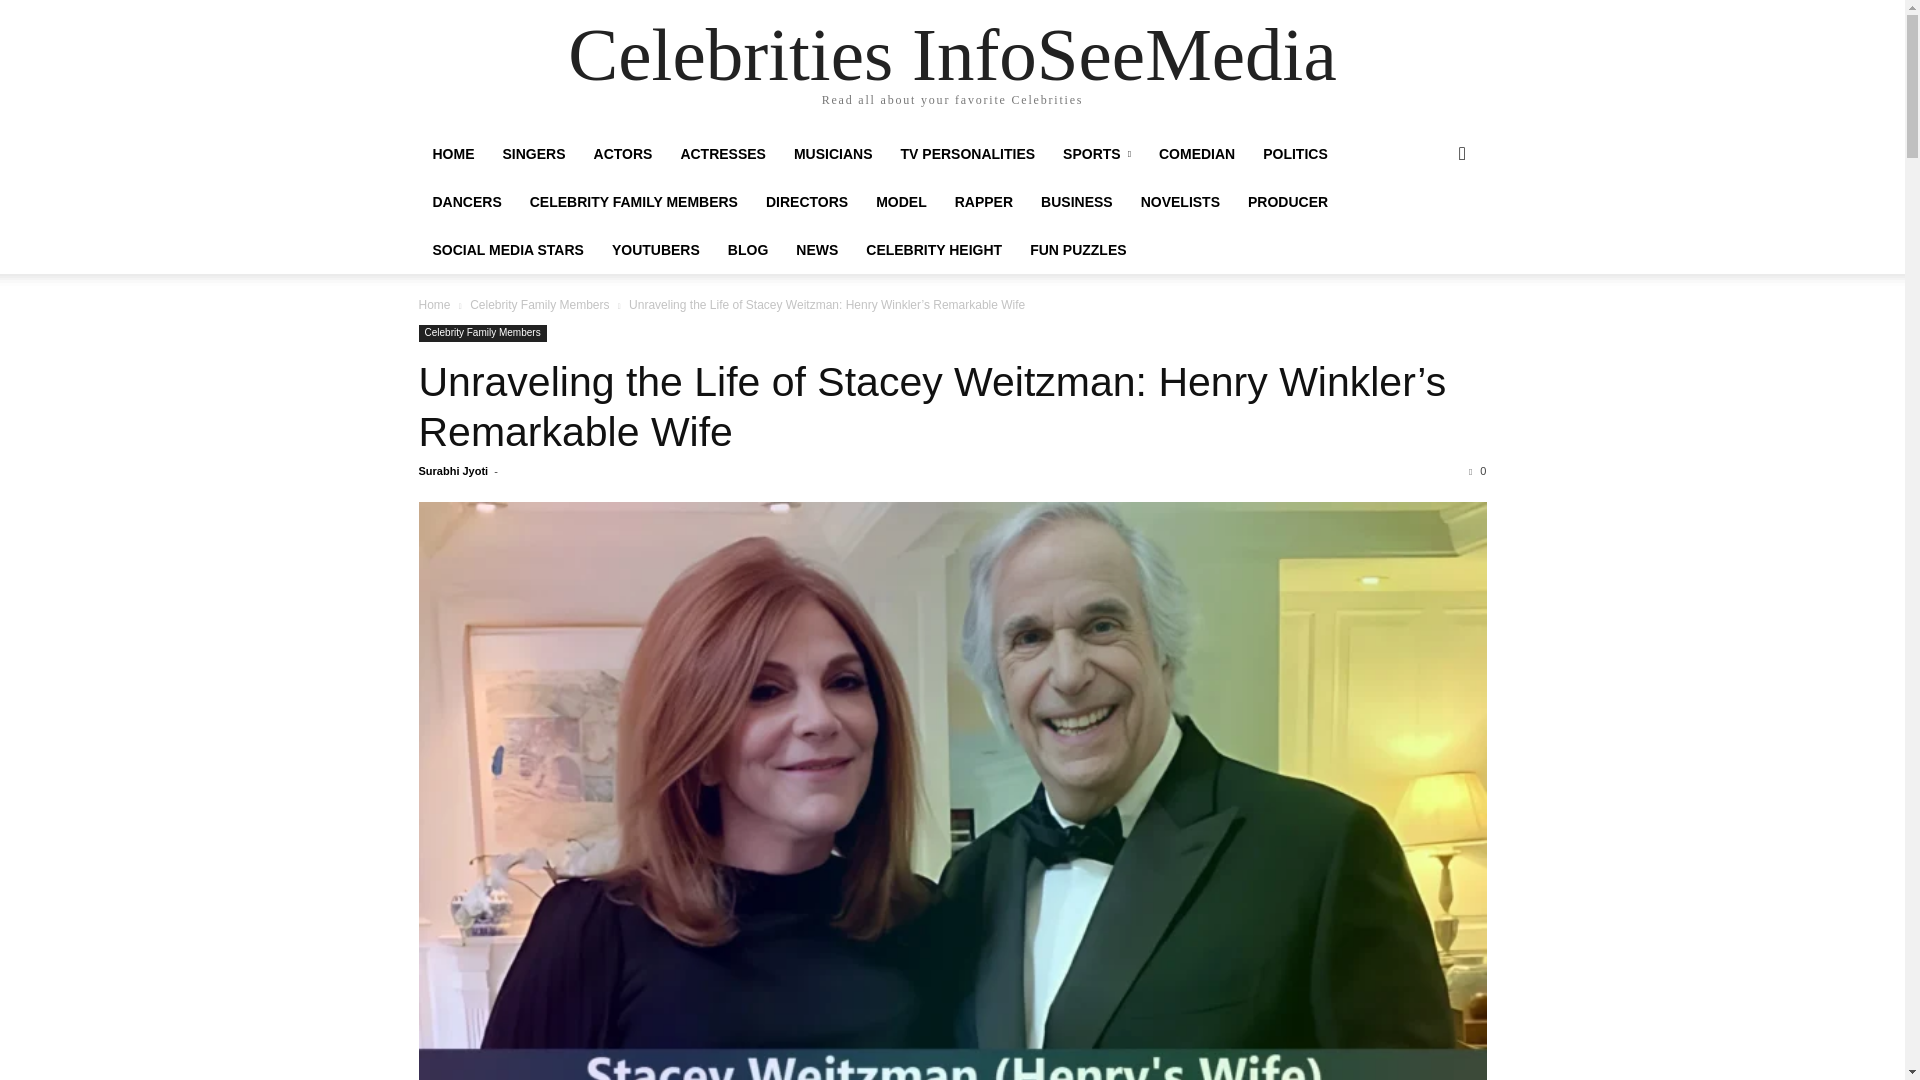  Describe the element at coordinates (452, 154) in the screenshot. I see `HOME` at that location.